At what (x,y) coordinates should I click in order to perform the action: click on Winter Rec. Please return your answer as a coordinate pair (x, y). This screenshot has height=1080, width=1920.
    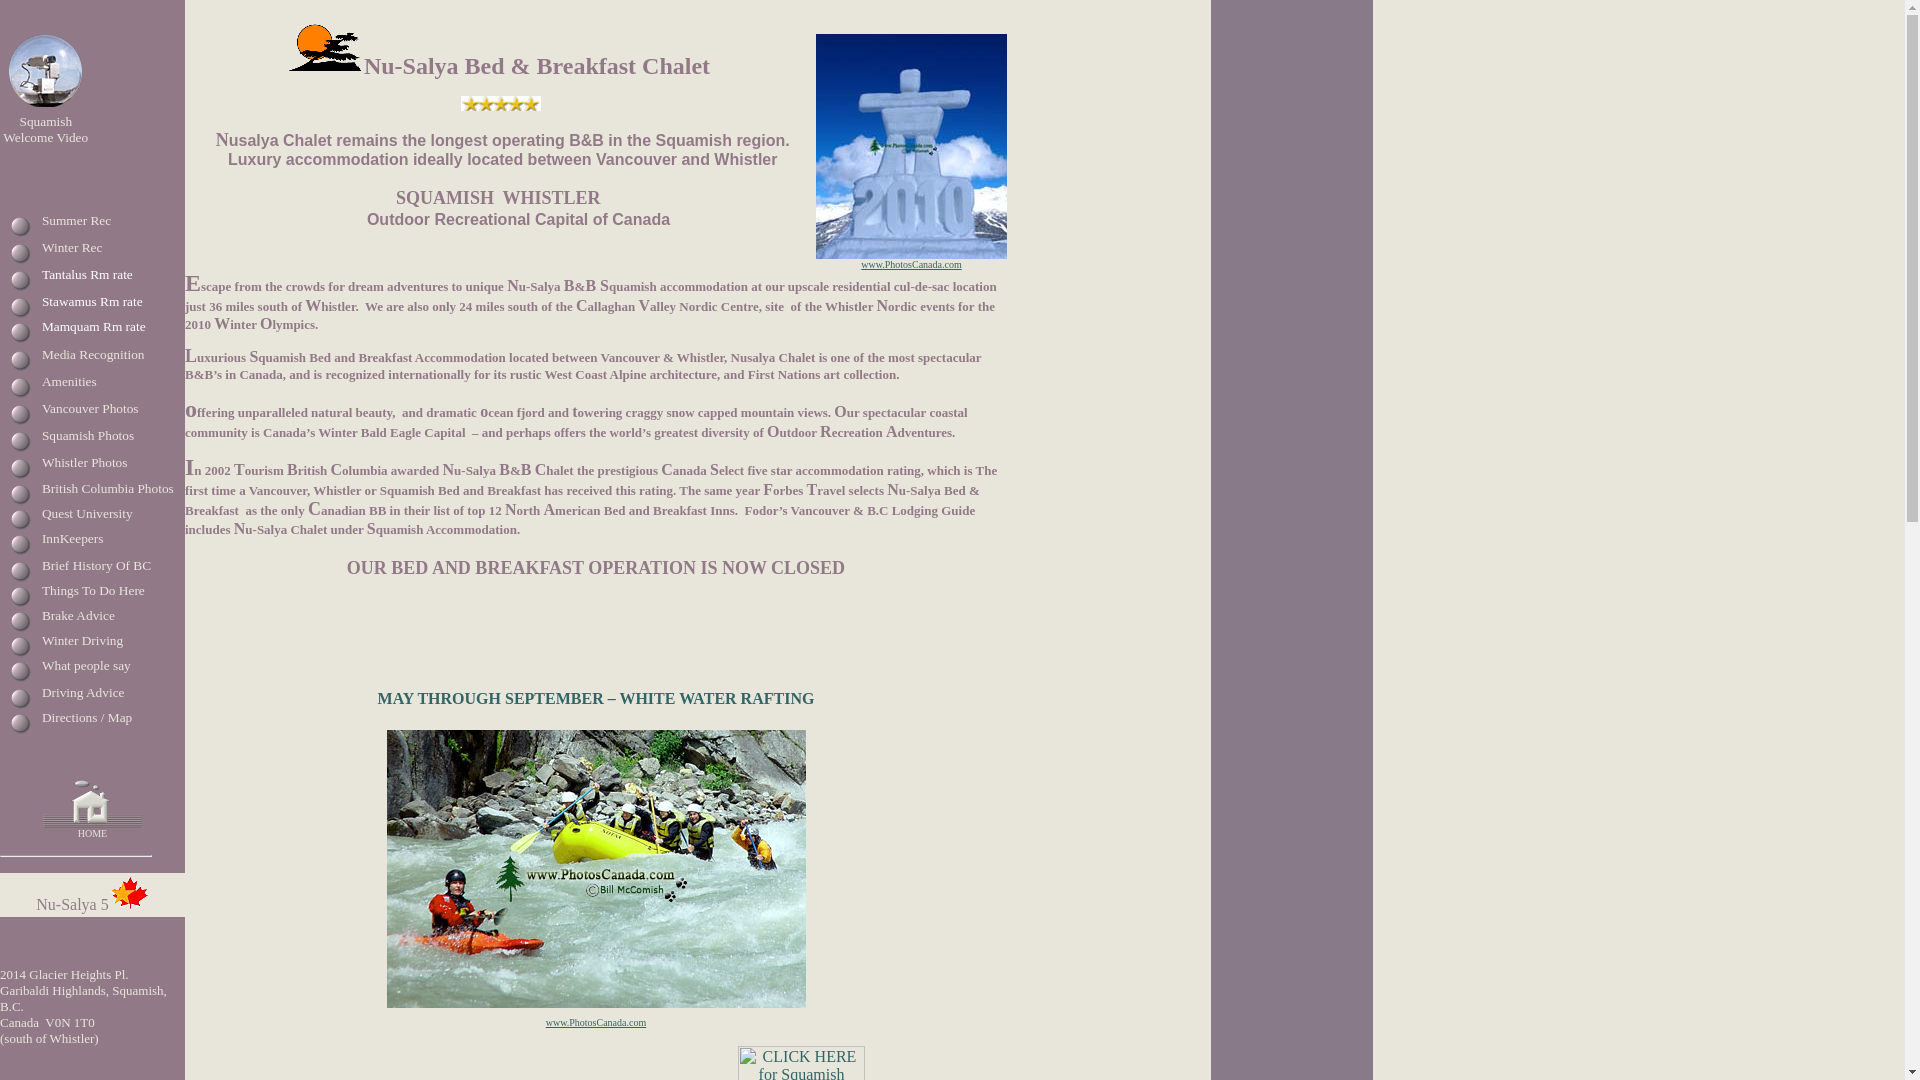
    Looking at the image, I should click on (72, 246).